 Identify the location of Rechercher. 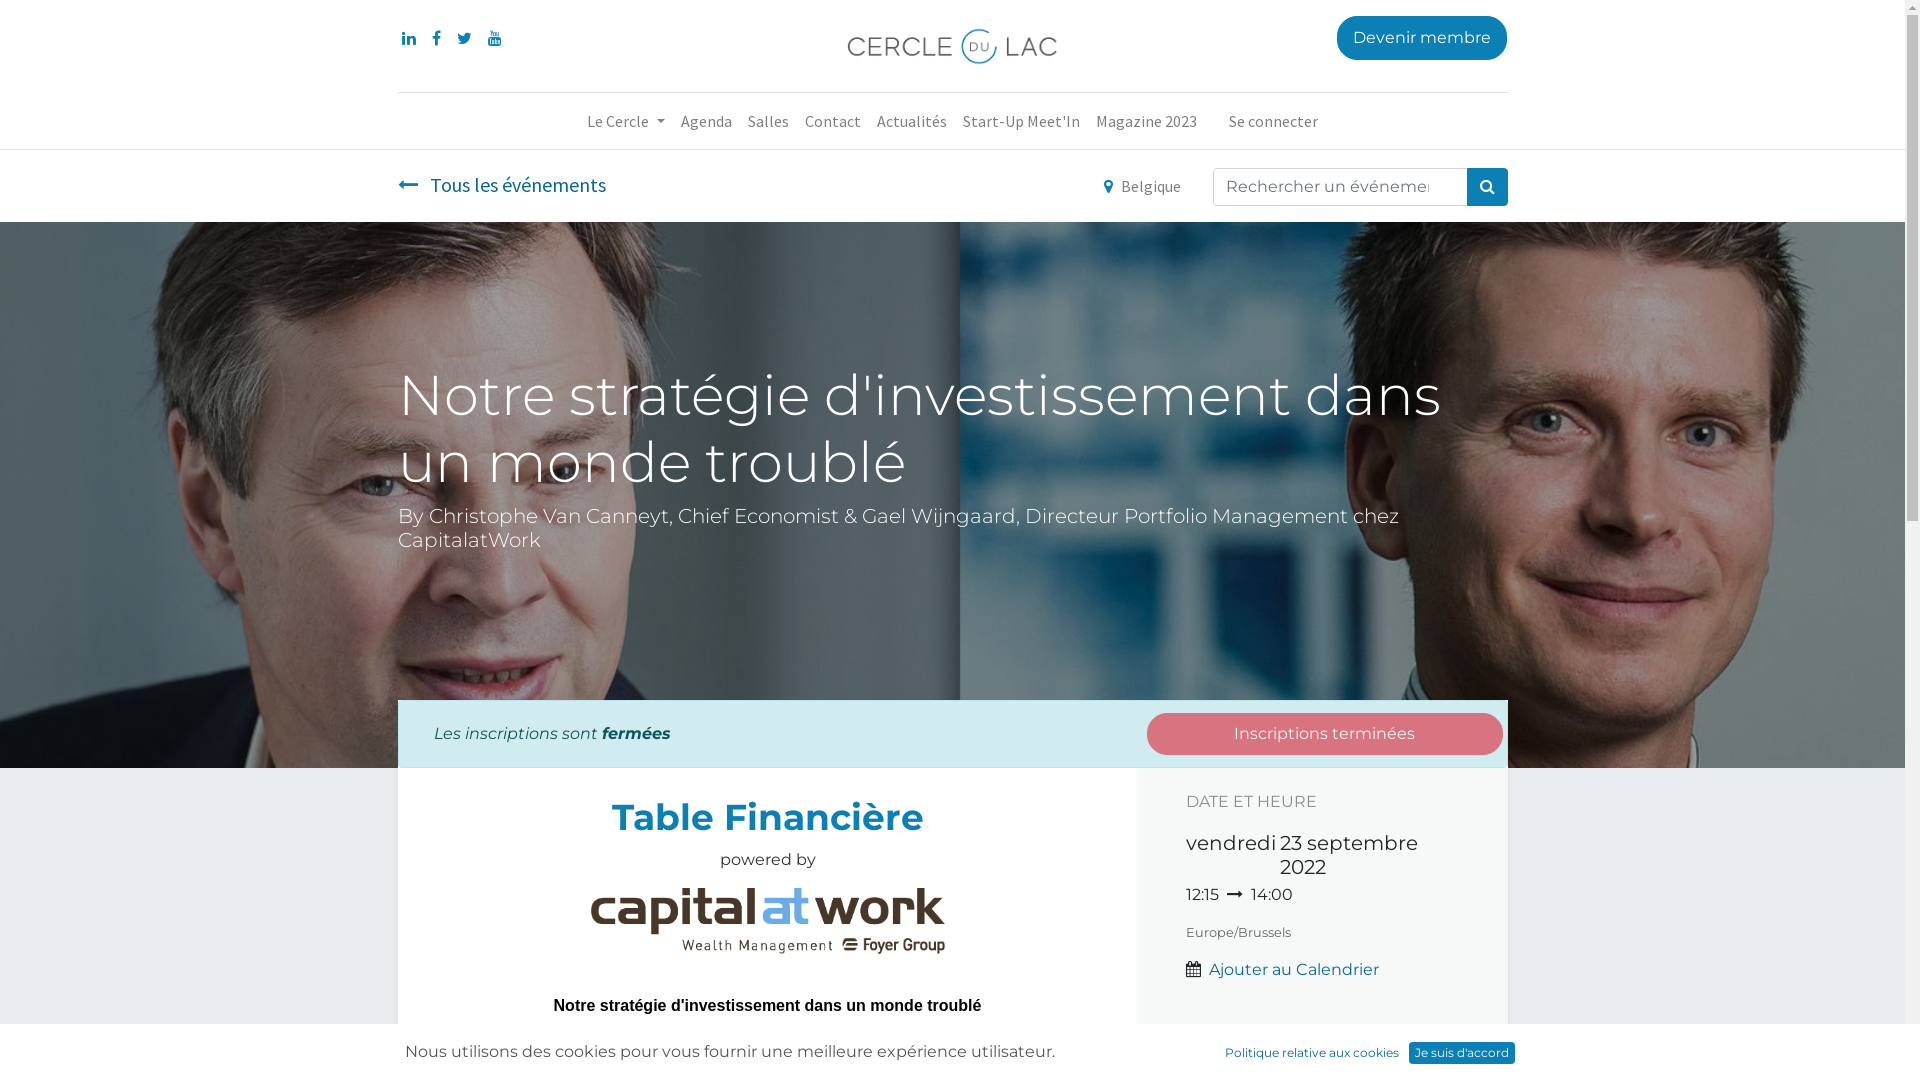
(1486, 187).